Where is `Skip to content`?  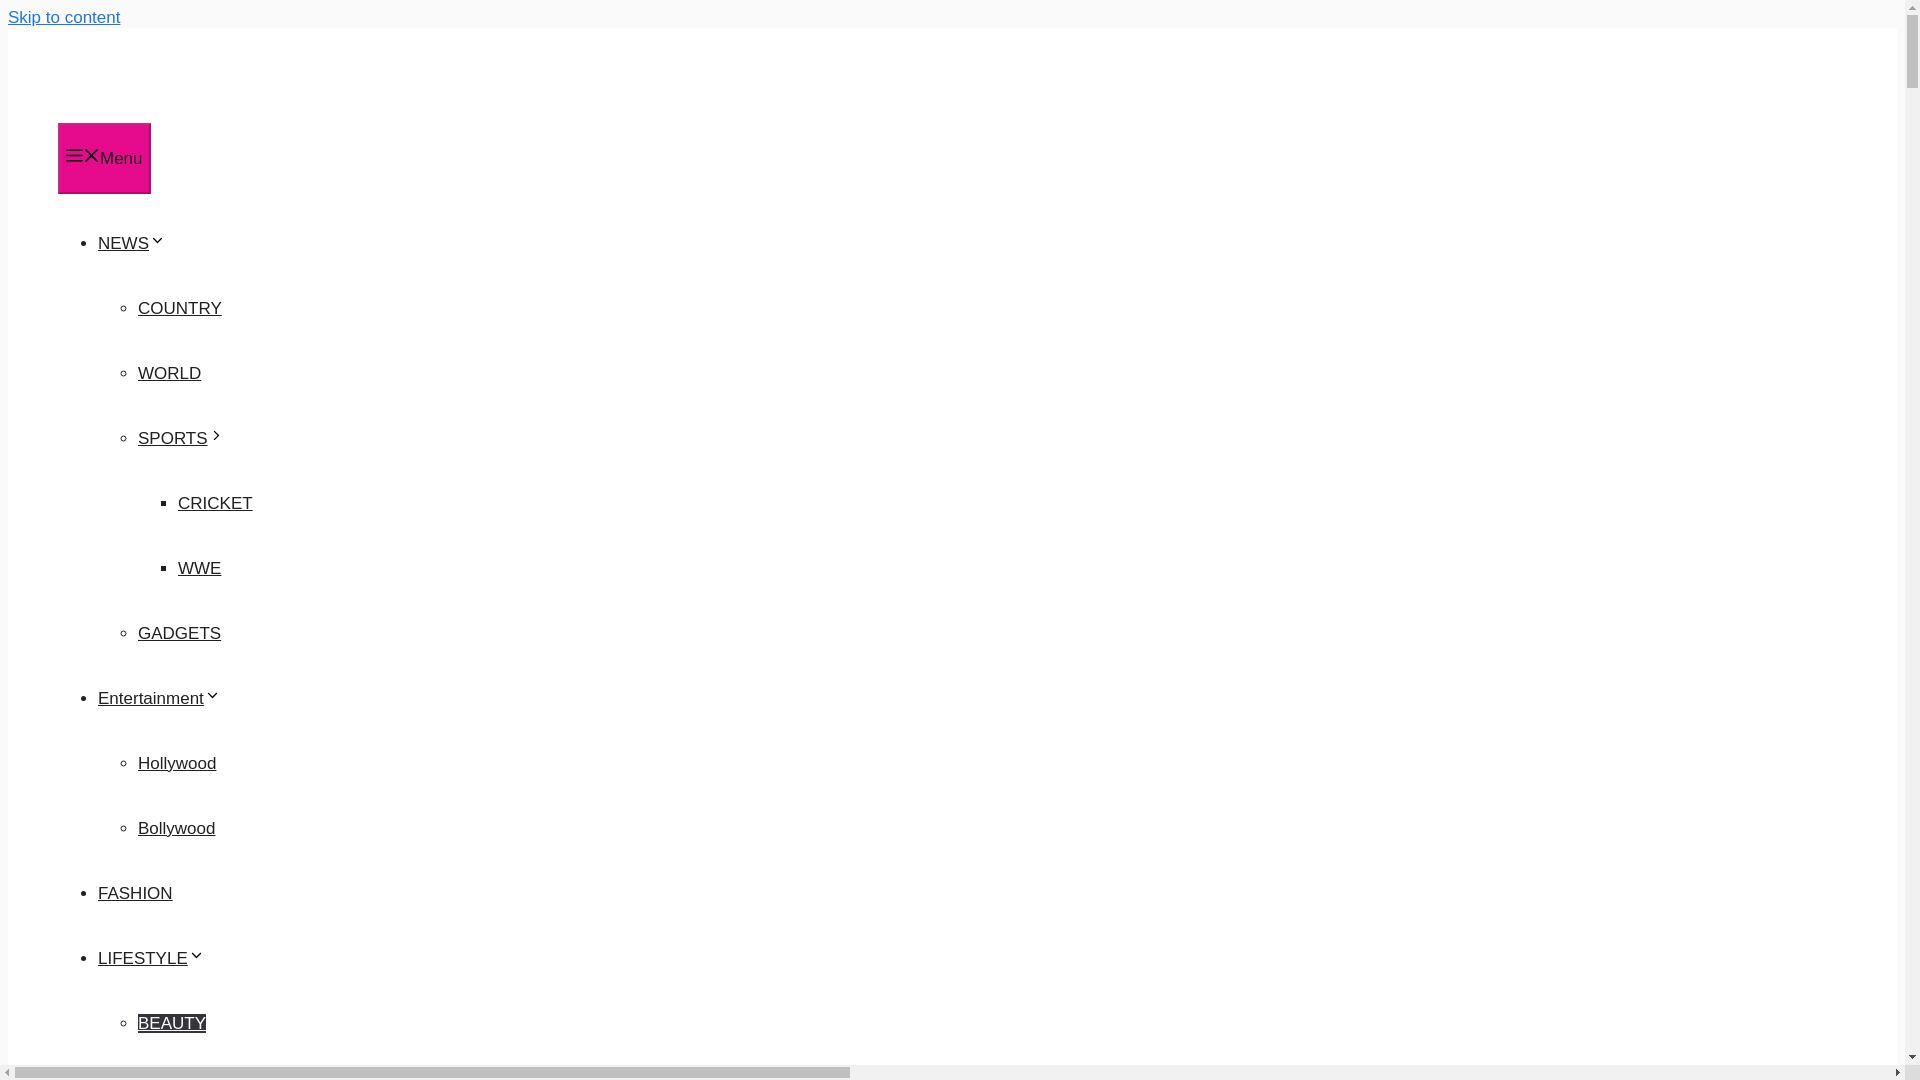 Skip to content is located at coordinates (63, 17).